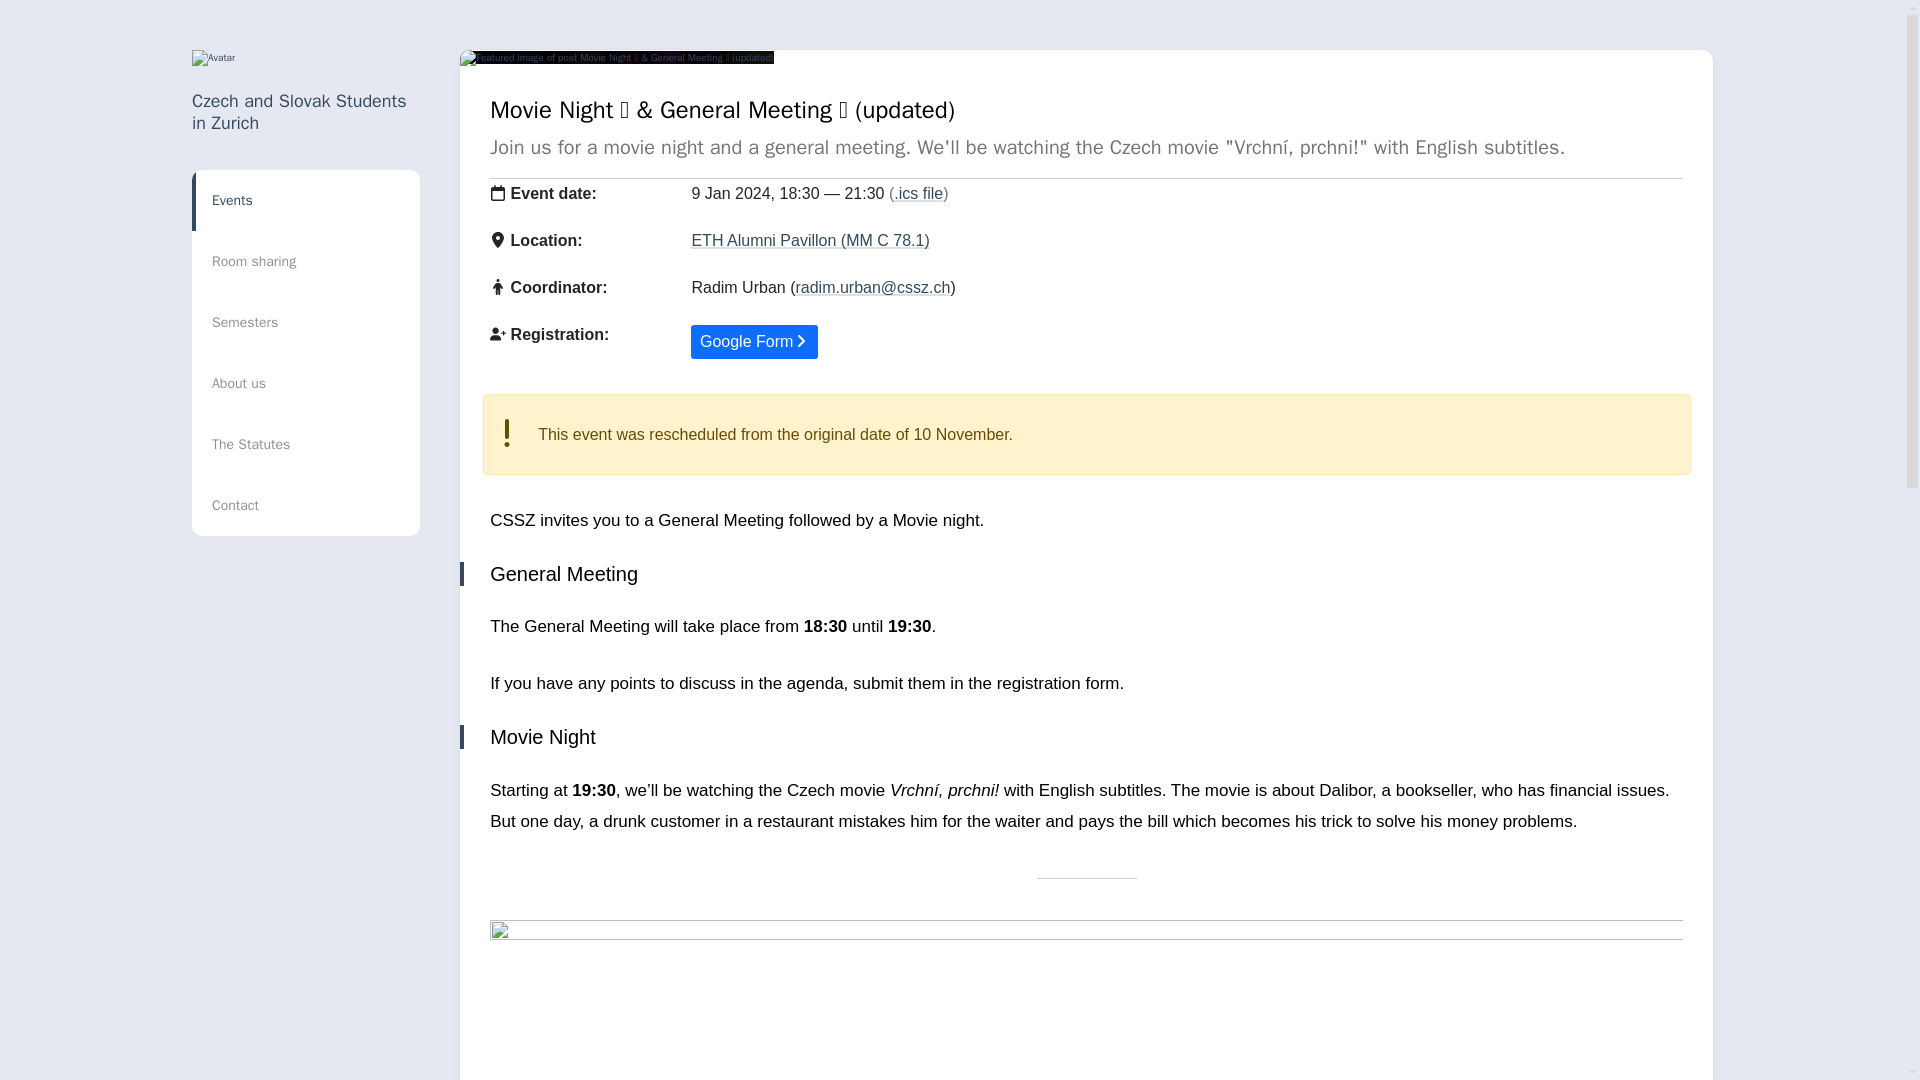  I want to click on Events, so click(306, 200).